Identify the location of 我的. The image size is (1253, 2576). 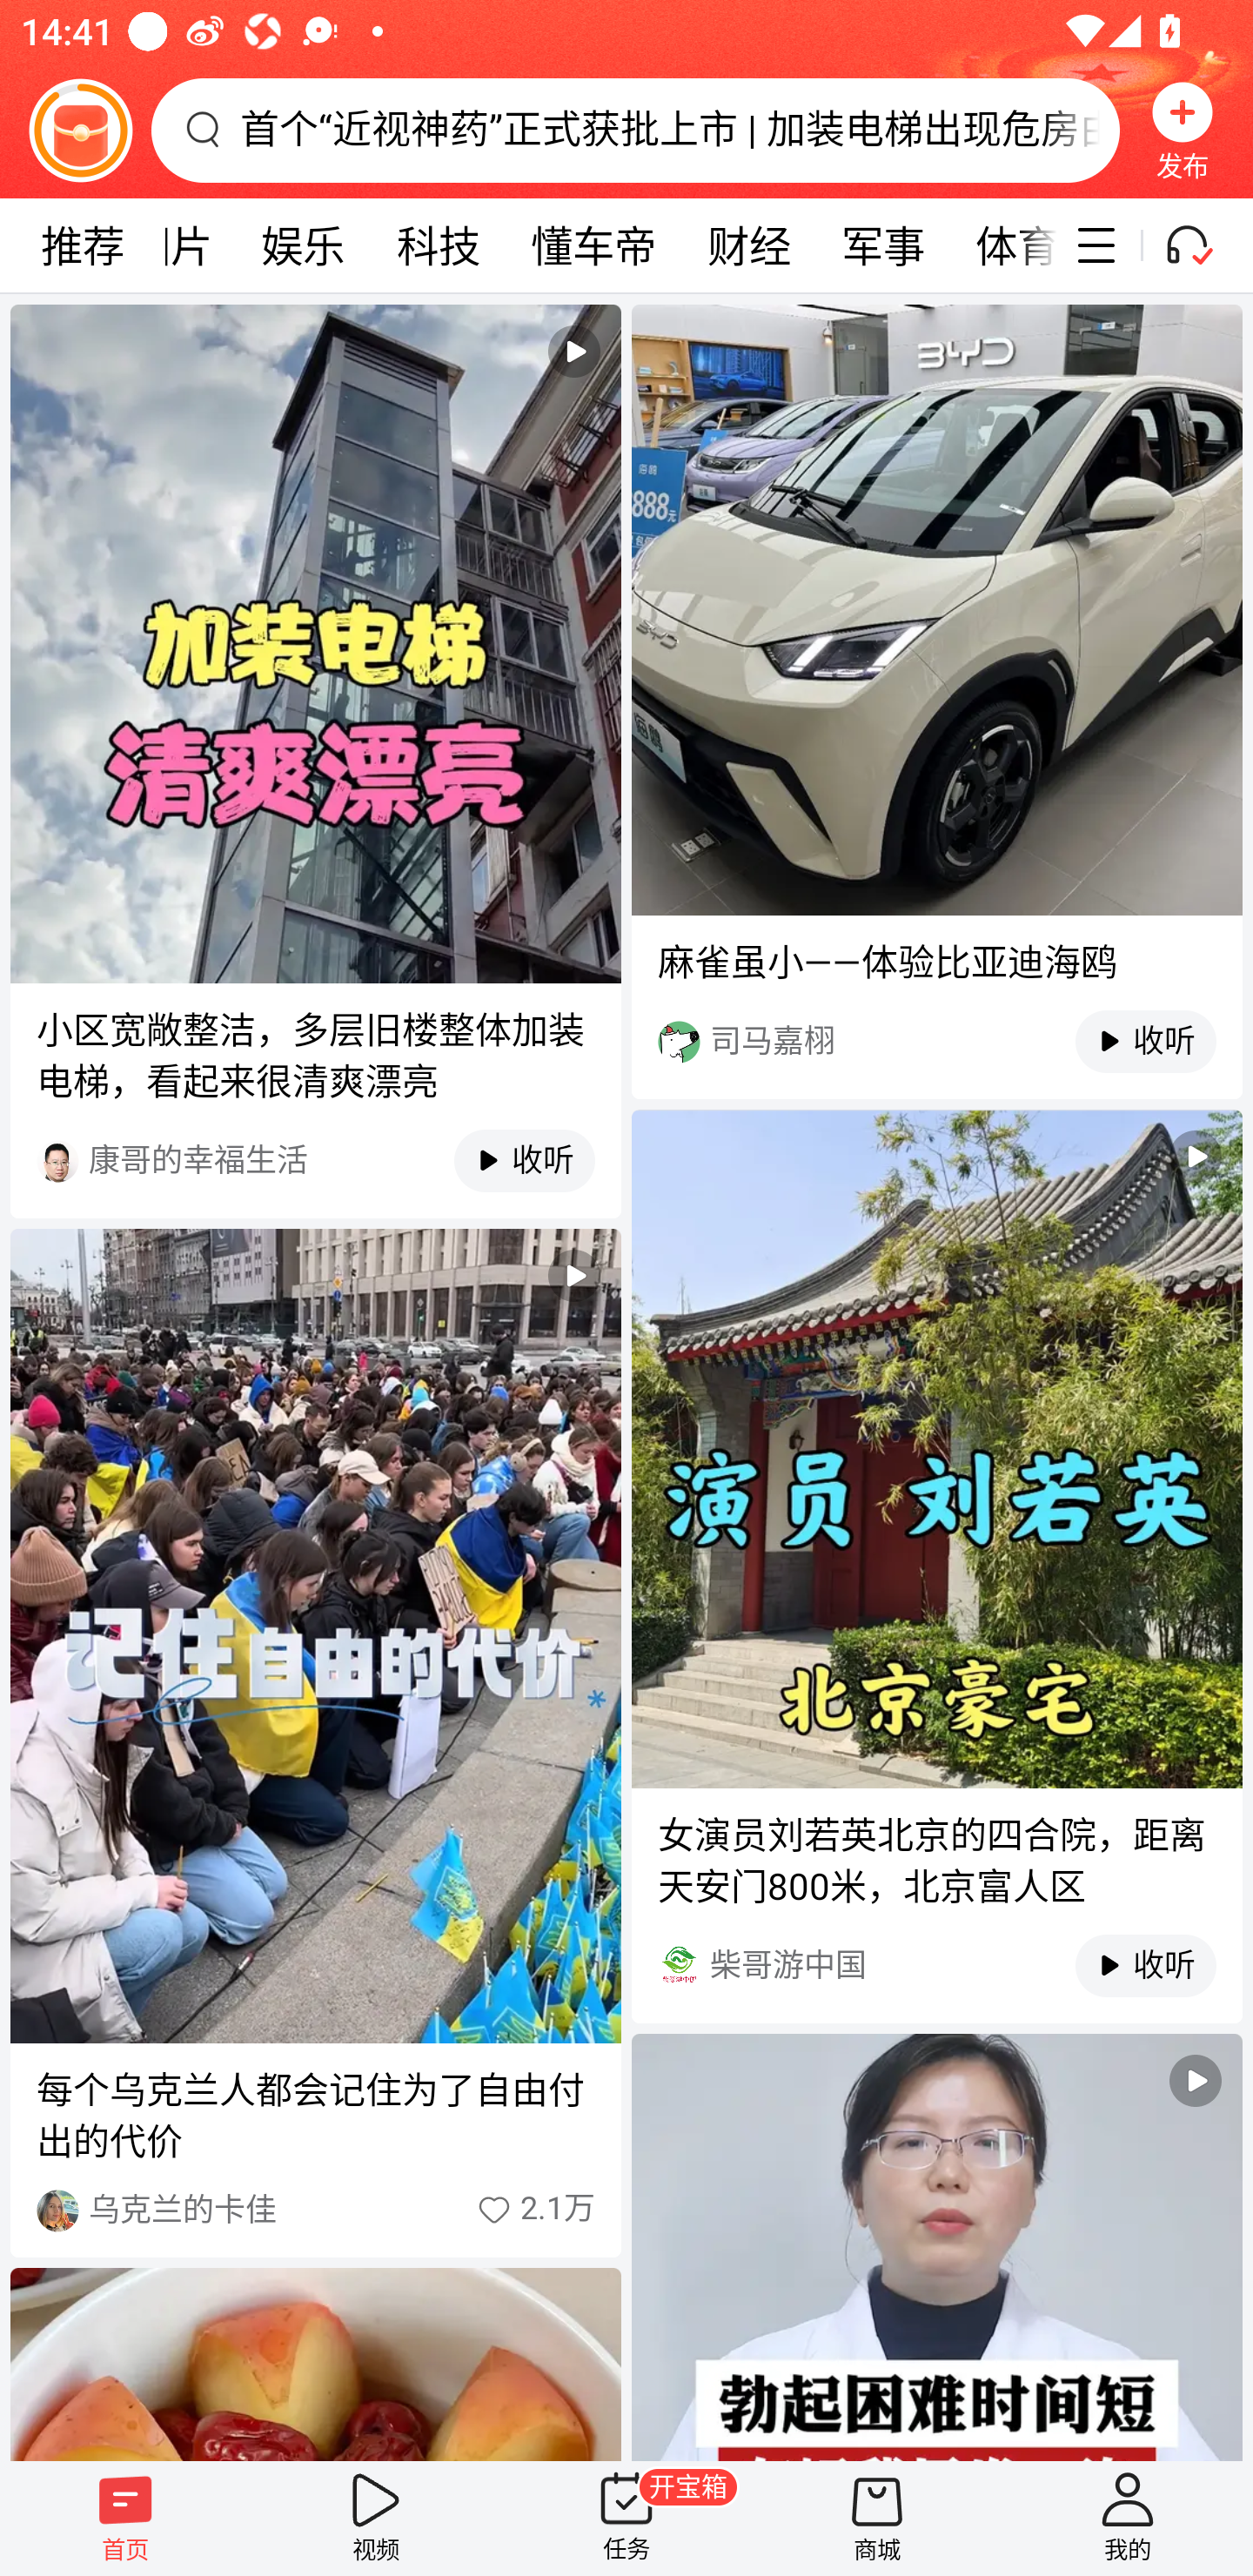
(1128, 2518).